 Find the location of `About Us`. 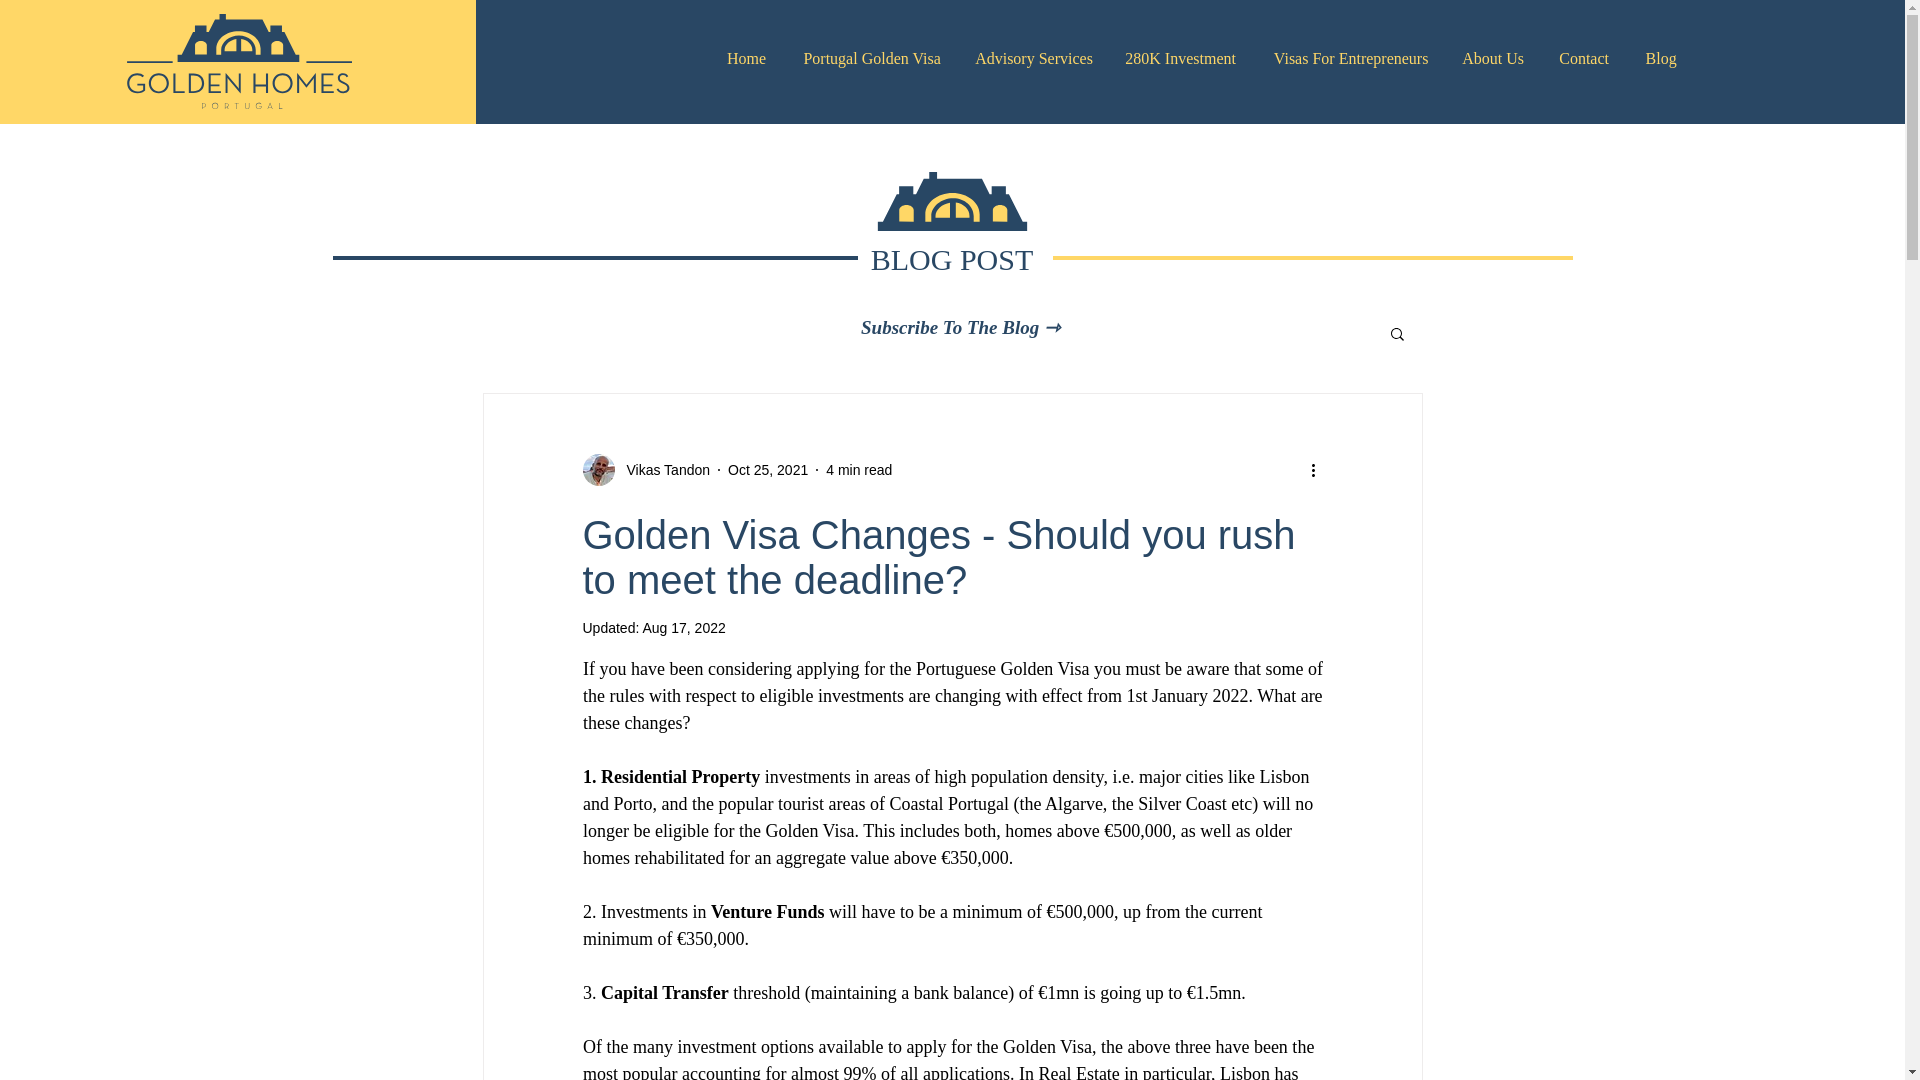

About Us is located at coordinates (1492, 59).